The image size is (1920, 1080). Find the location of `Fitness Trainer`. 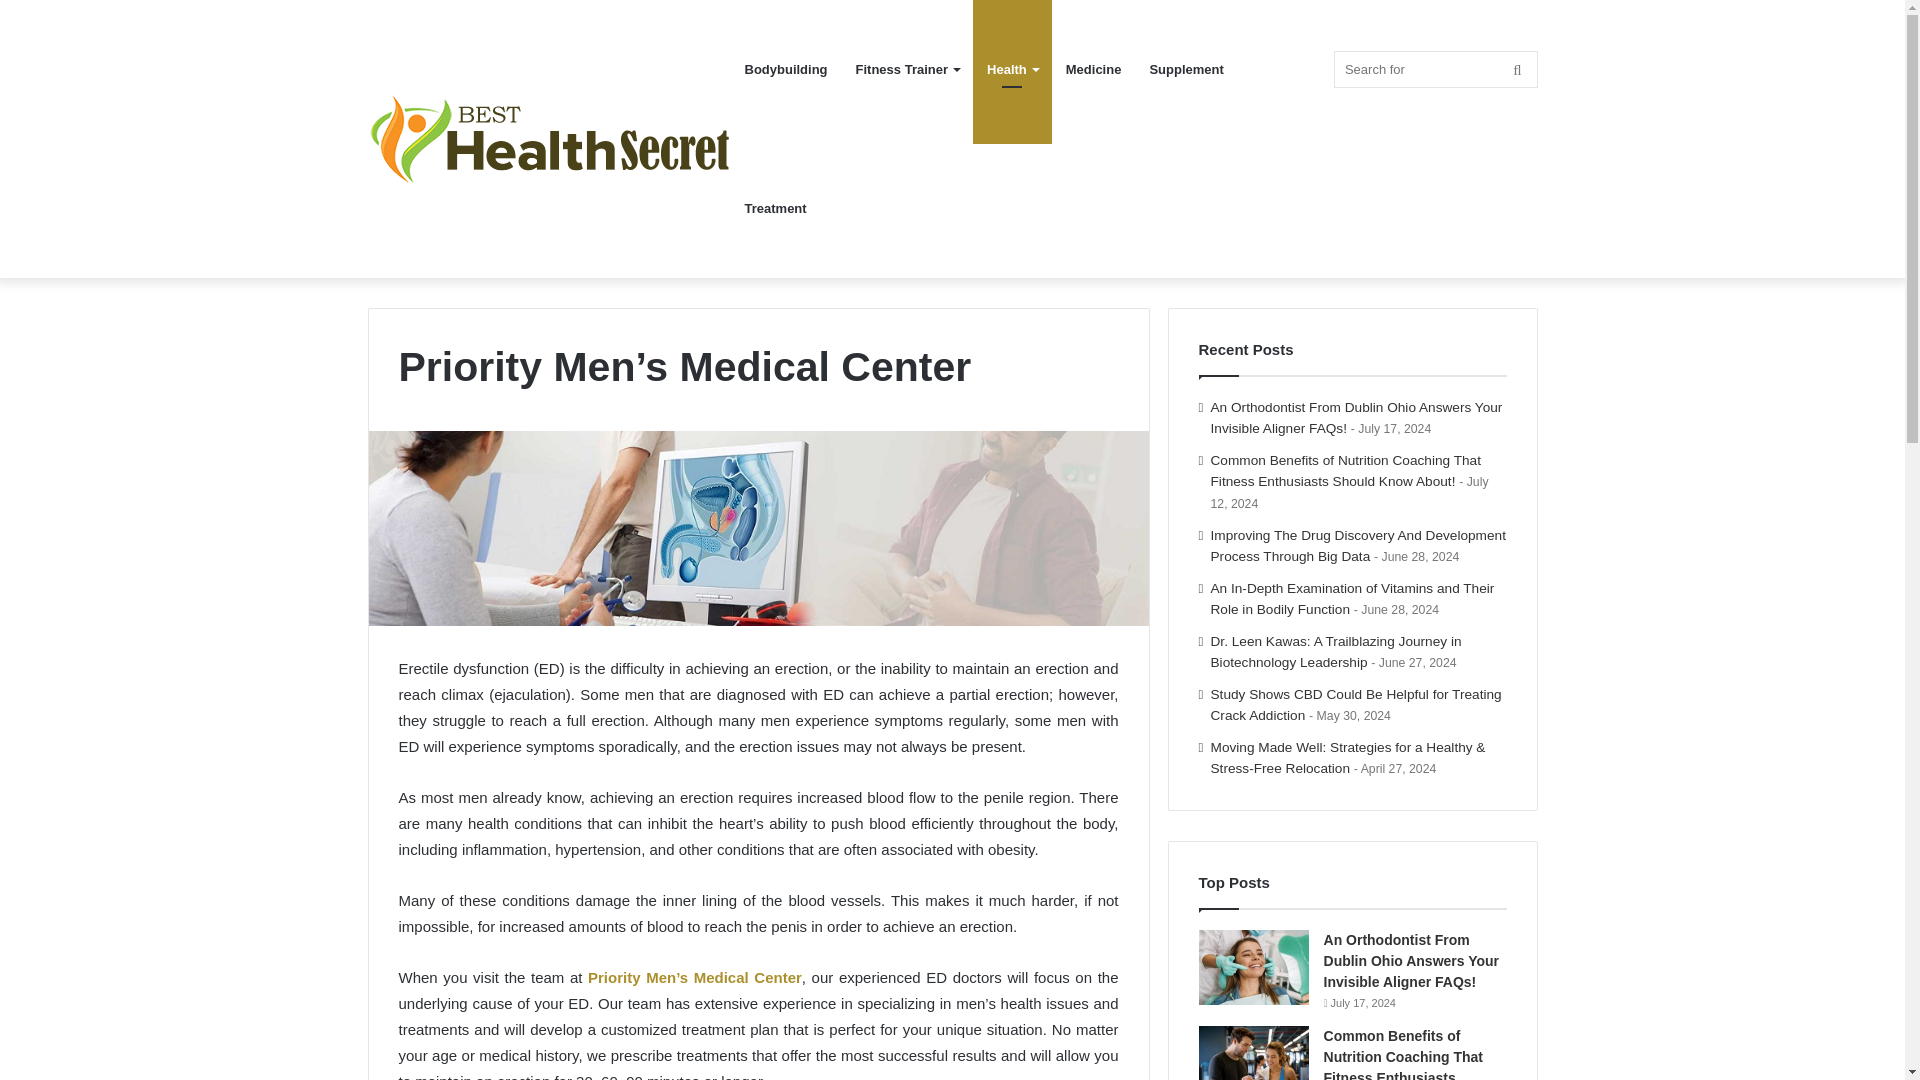

Fitness Trainer is located at coordinates (908, 70).